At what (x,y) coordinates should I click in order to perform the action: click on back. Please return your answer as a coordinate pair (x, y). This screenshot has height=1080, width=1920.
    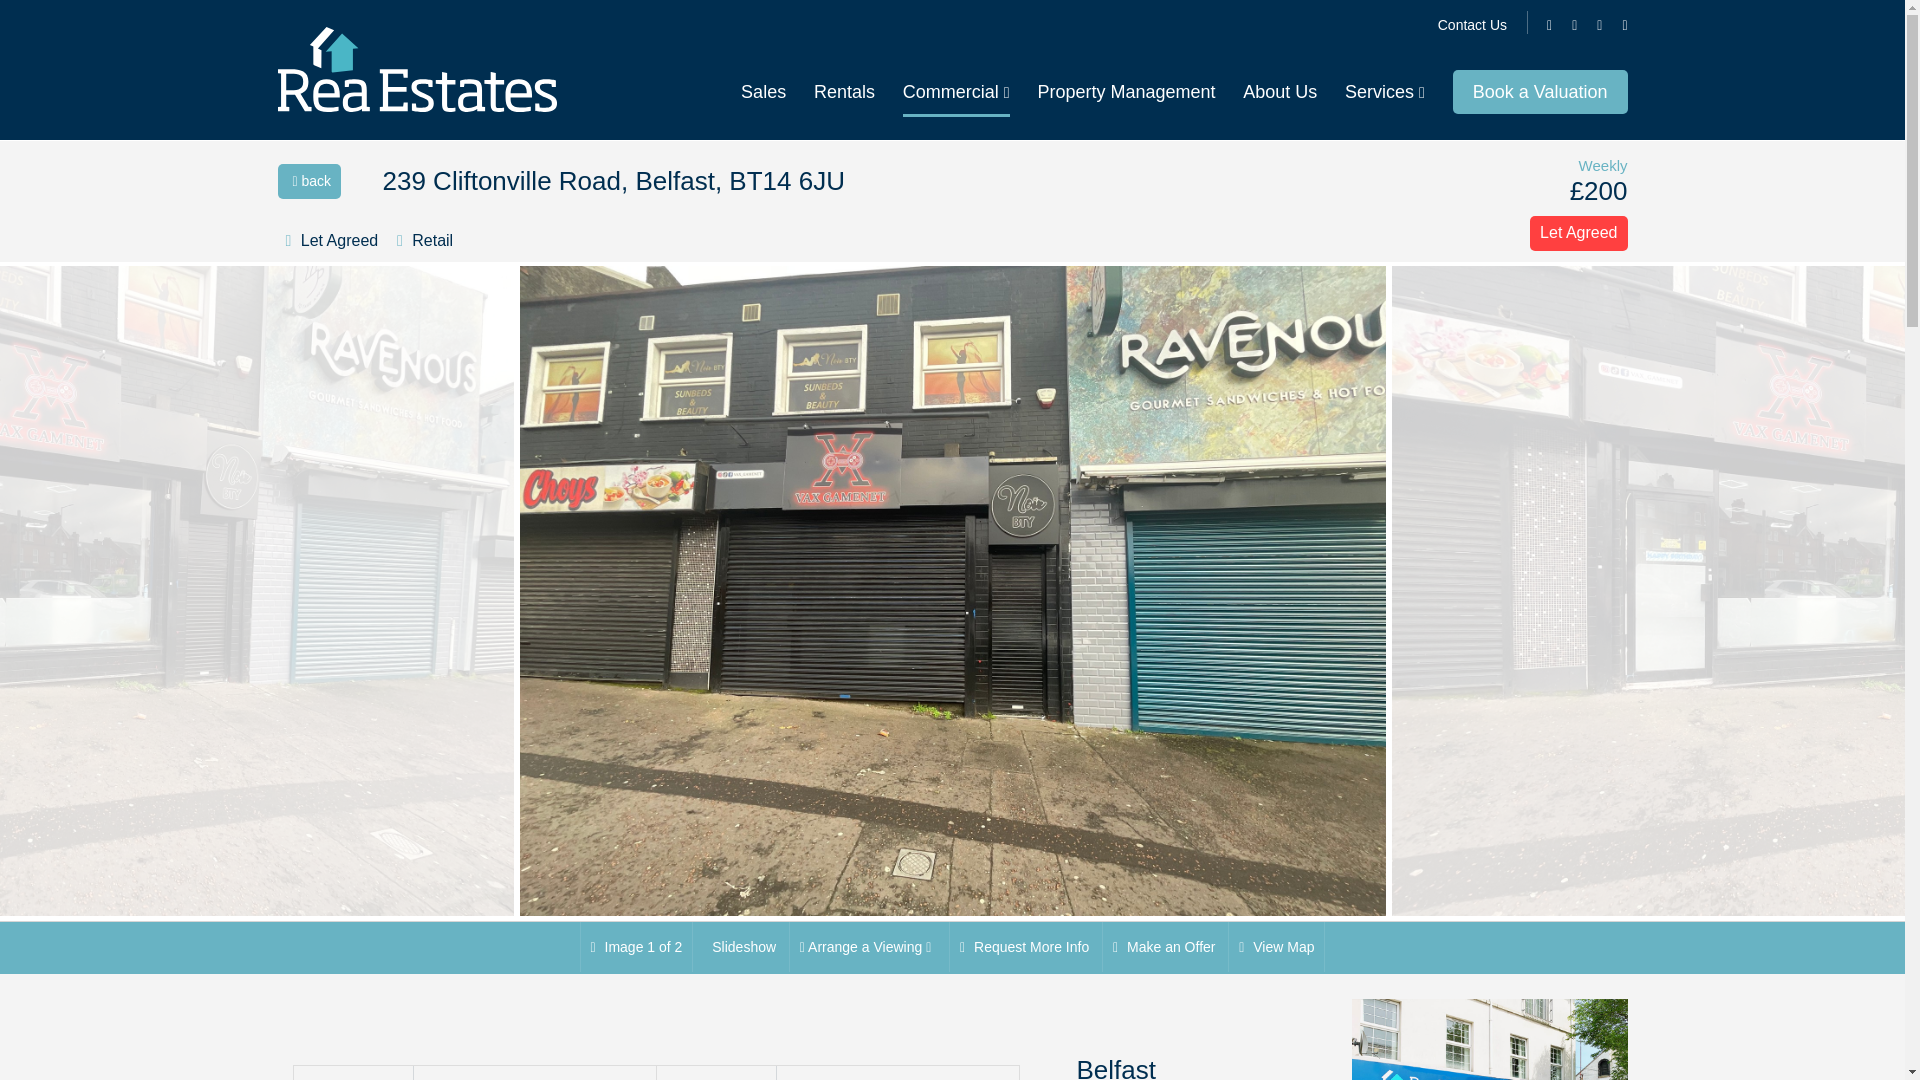
    Looking at the image, I should click on (310, 181).